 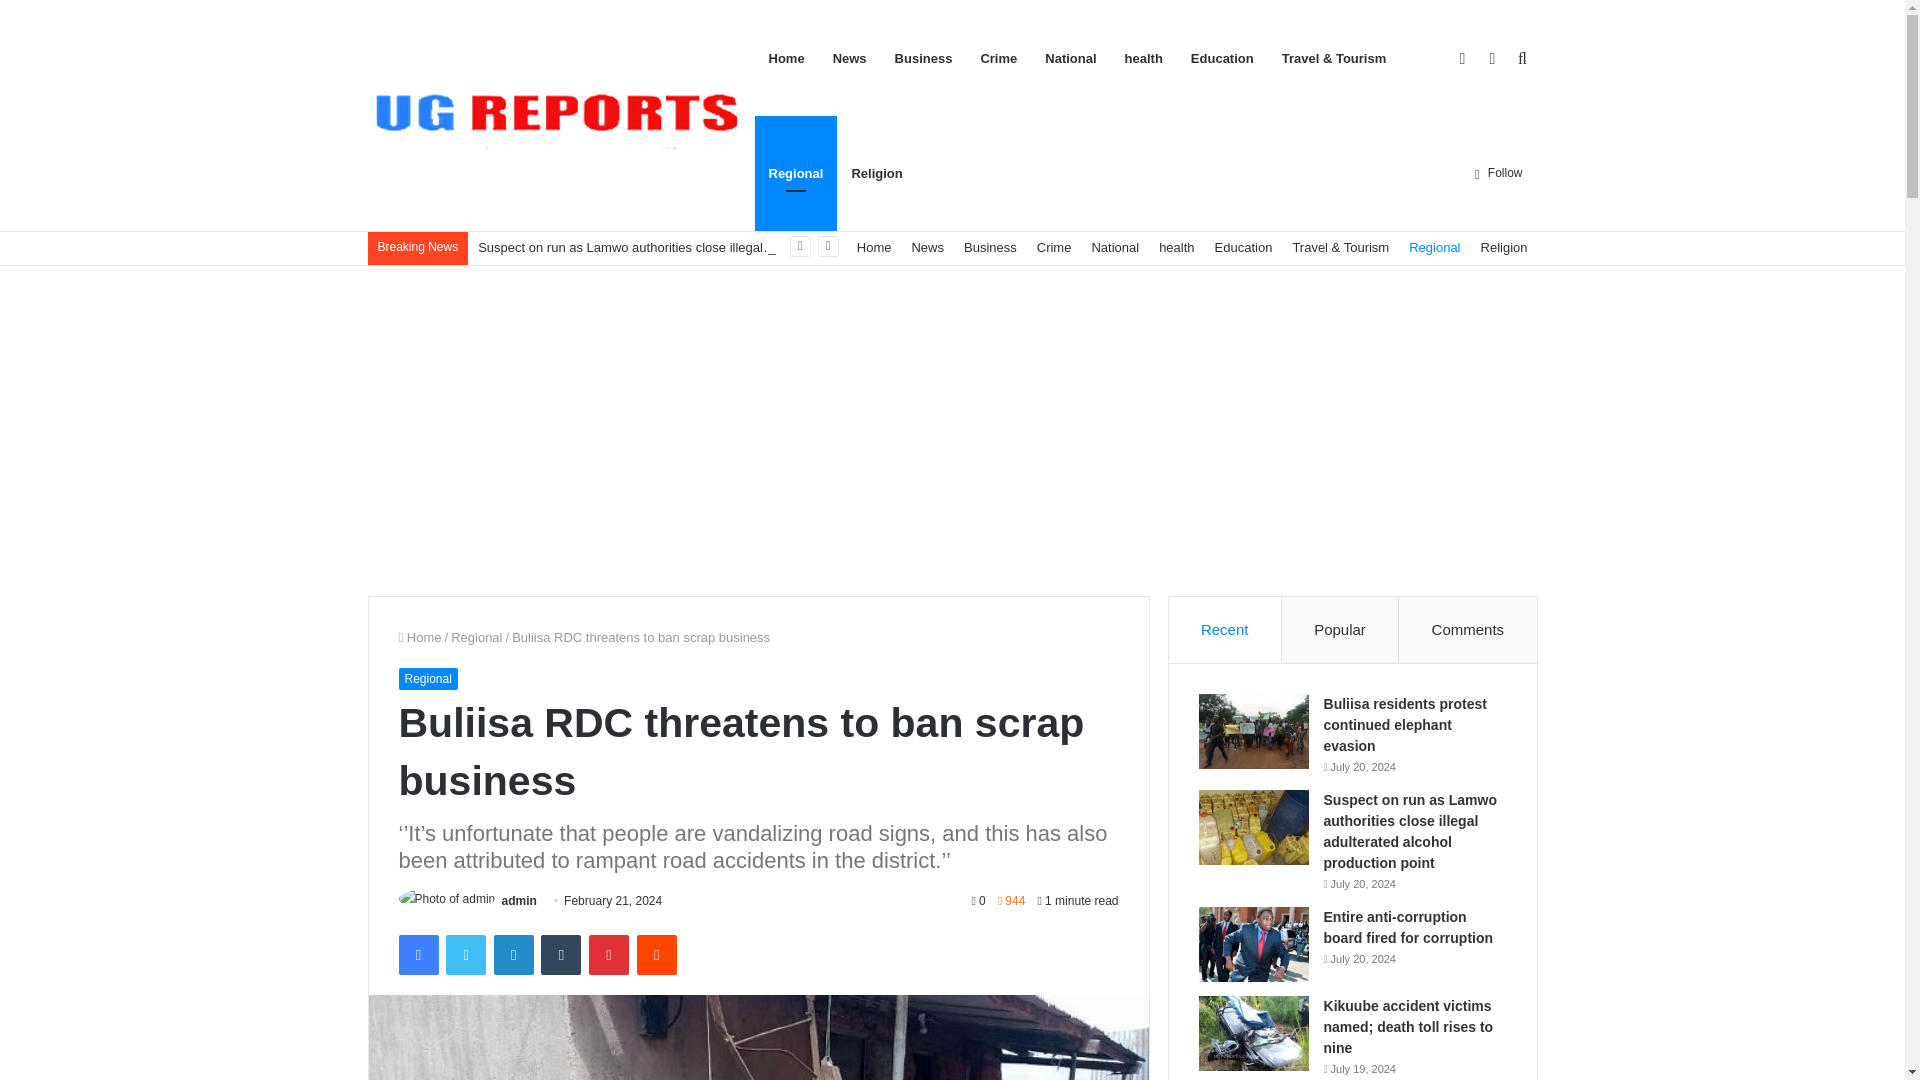 What do you see at coordinates (874, 247) in the screenshot?
I see `Home` at bounding box center [874, 247].